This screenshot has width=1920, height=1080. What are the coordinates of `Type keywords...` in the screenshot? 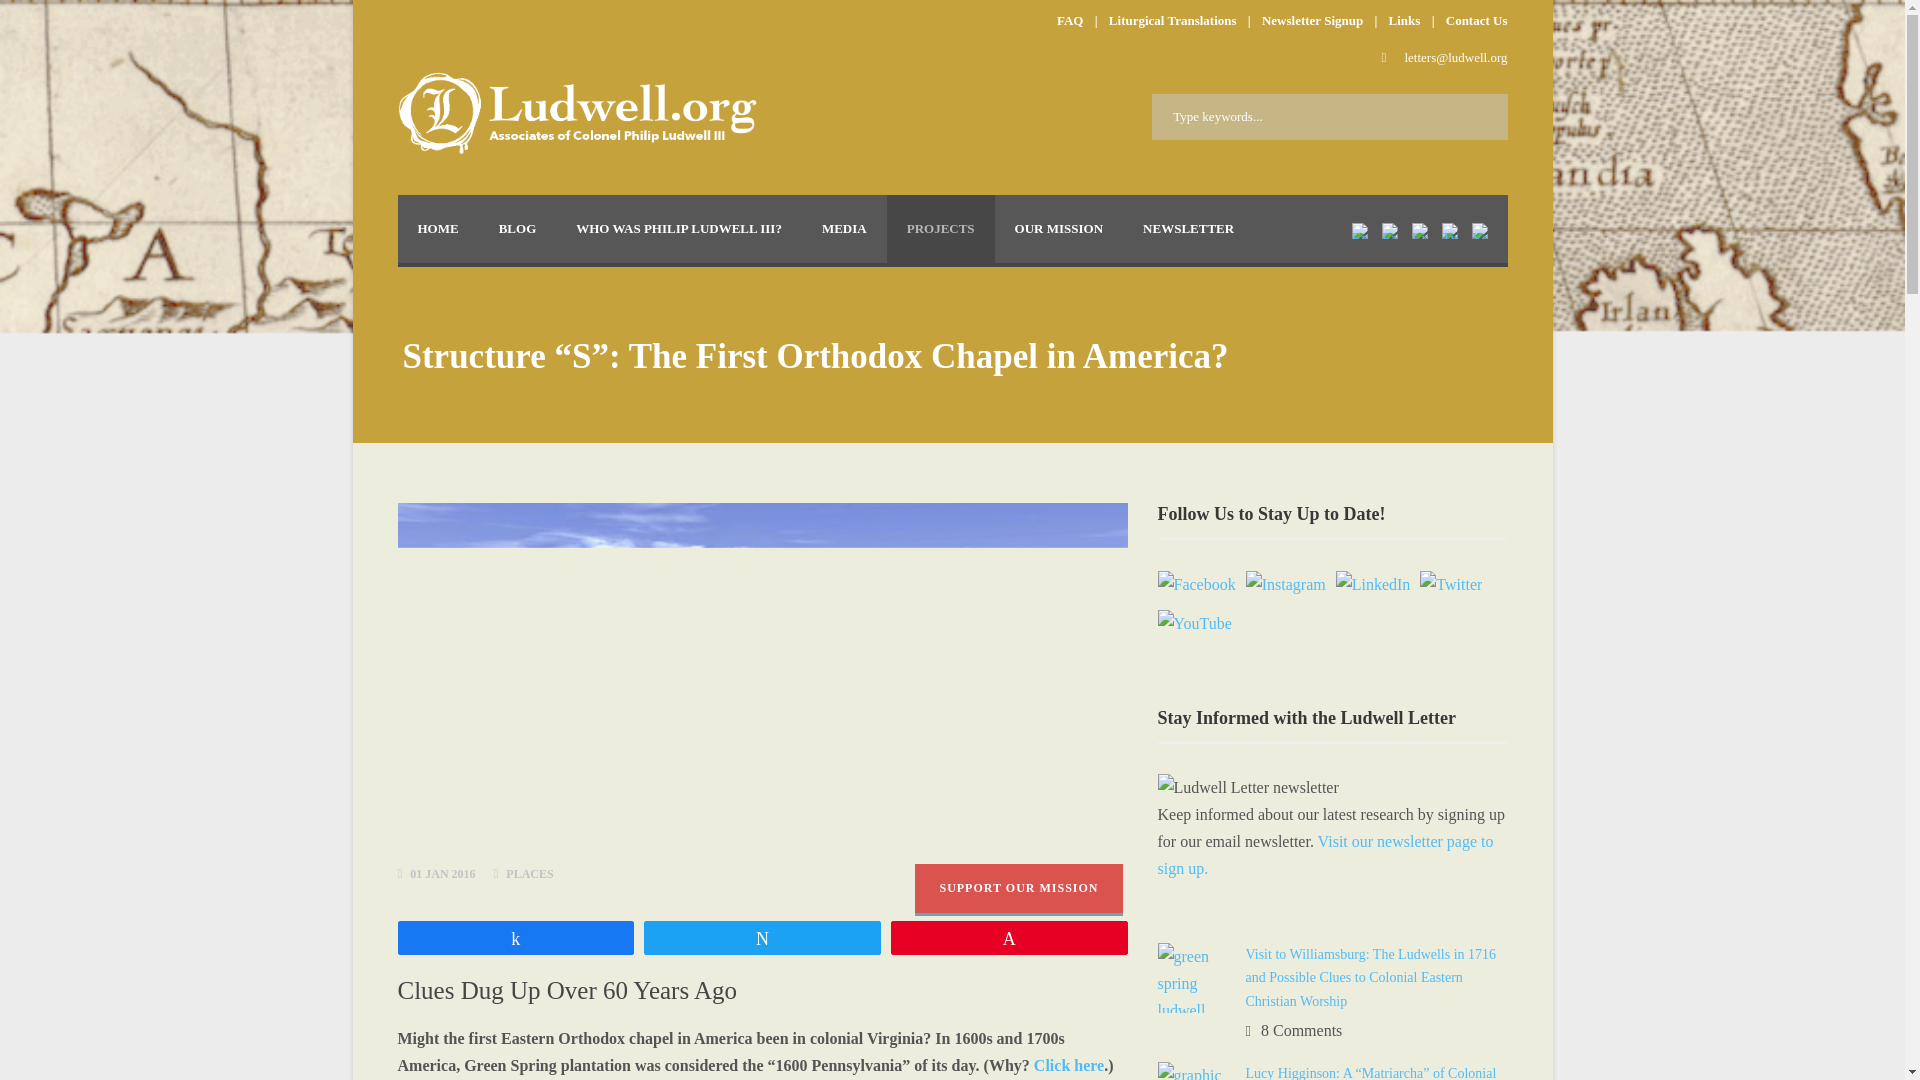 It's located at (1330, 116).